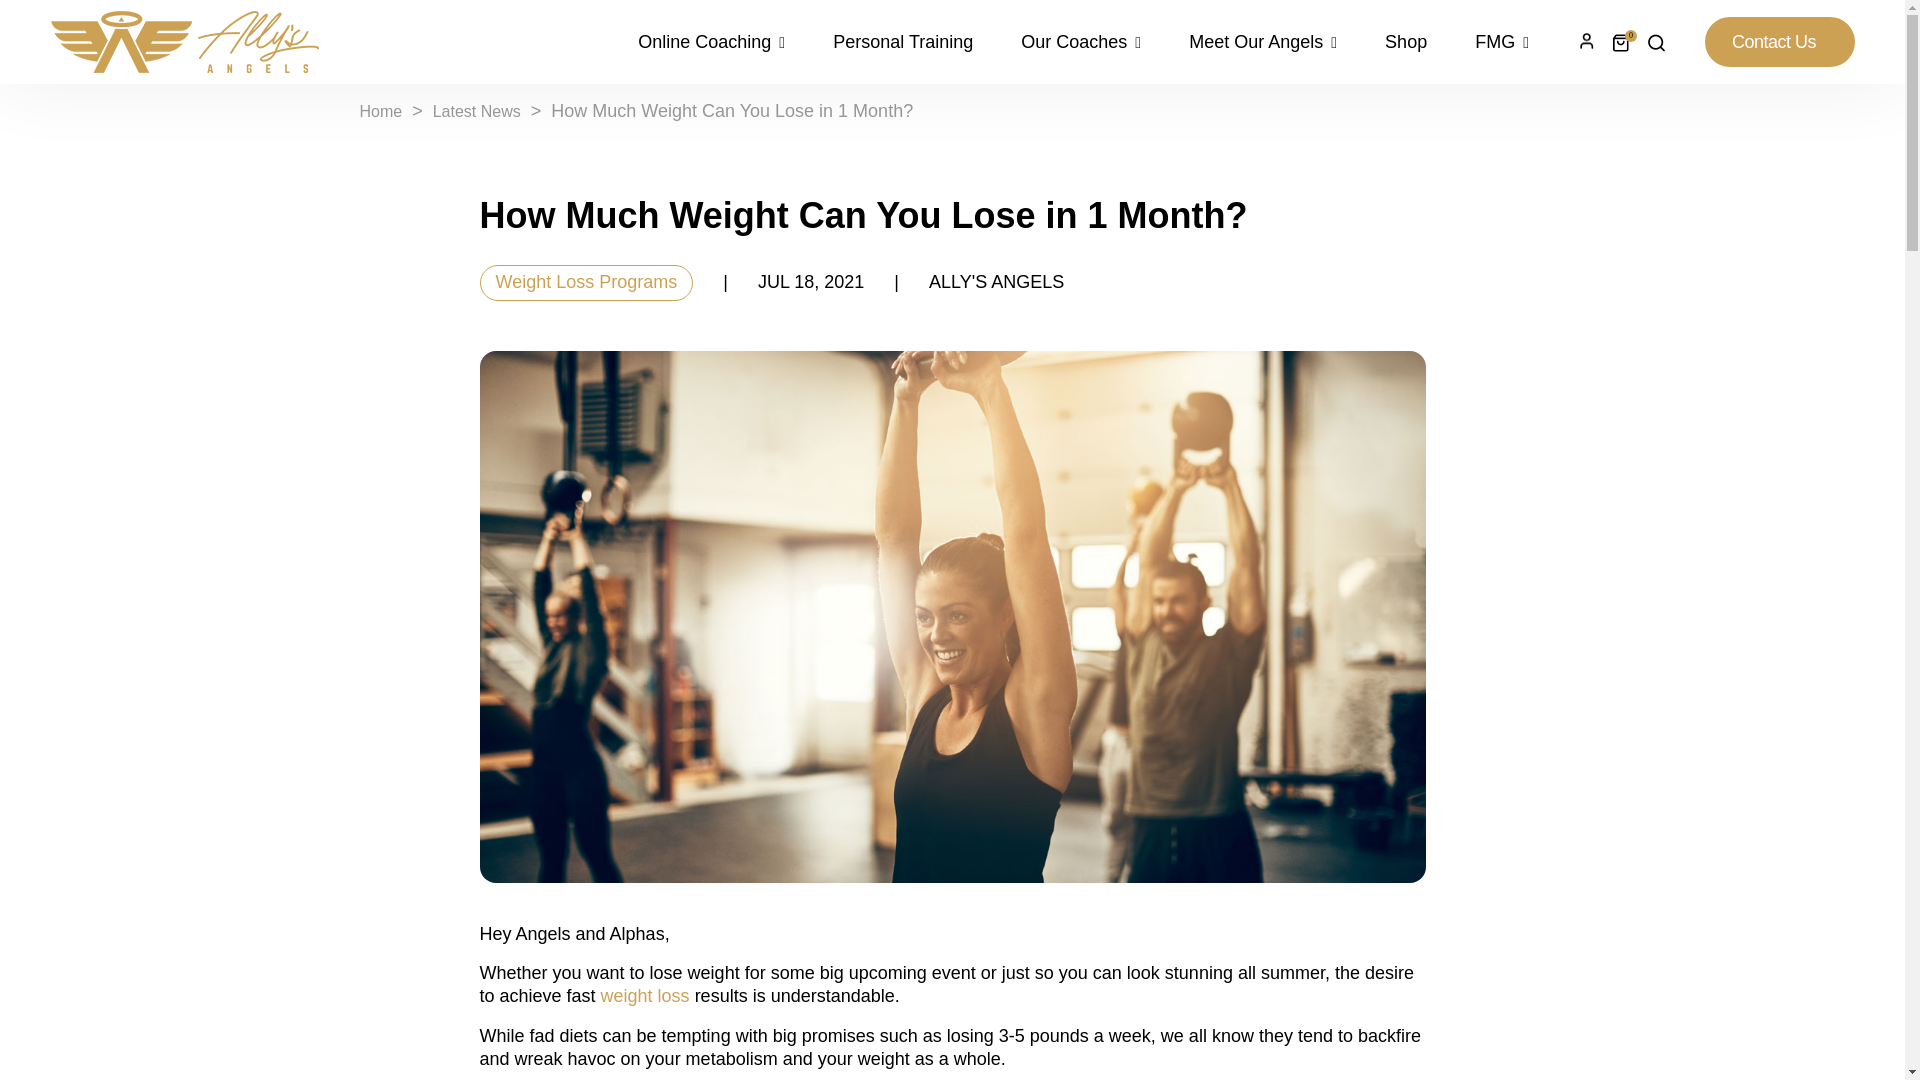 Image resolution: width=1920 pixels, height=1080 pixels. Describe the element at coordinates (902, 42) in the screenshot. I see `Personal Training` at that location.